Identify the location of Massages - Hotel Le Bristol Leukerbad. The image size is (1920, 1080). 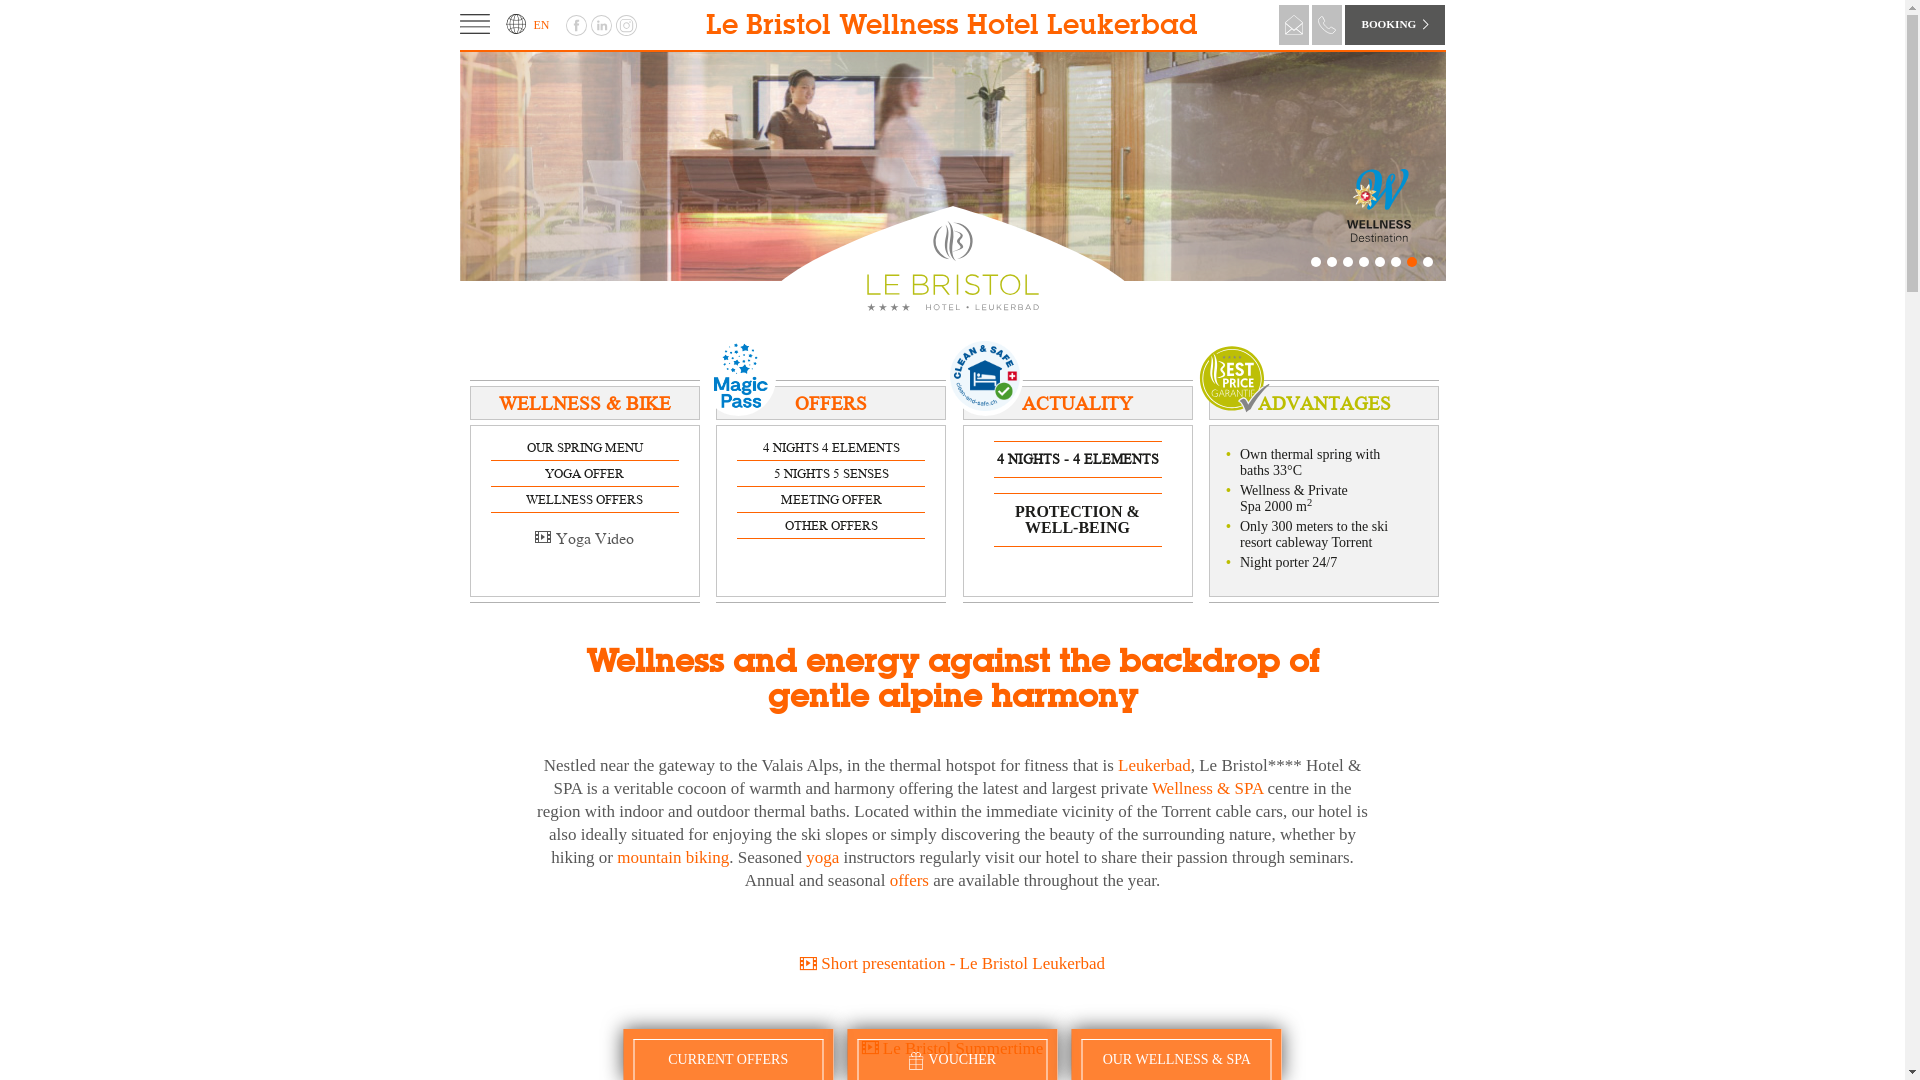
(953, 166).